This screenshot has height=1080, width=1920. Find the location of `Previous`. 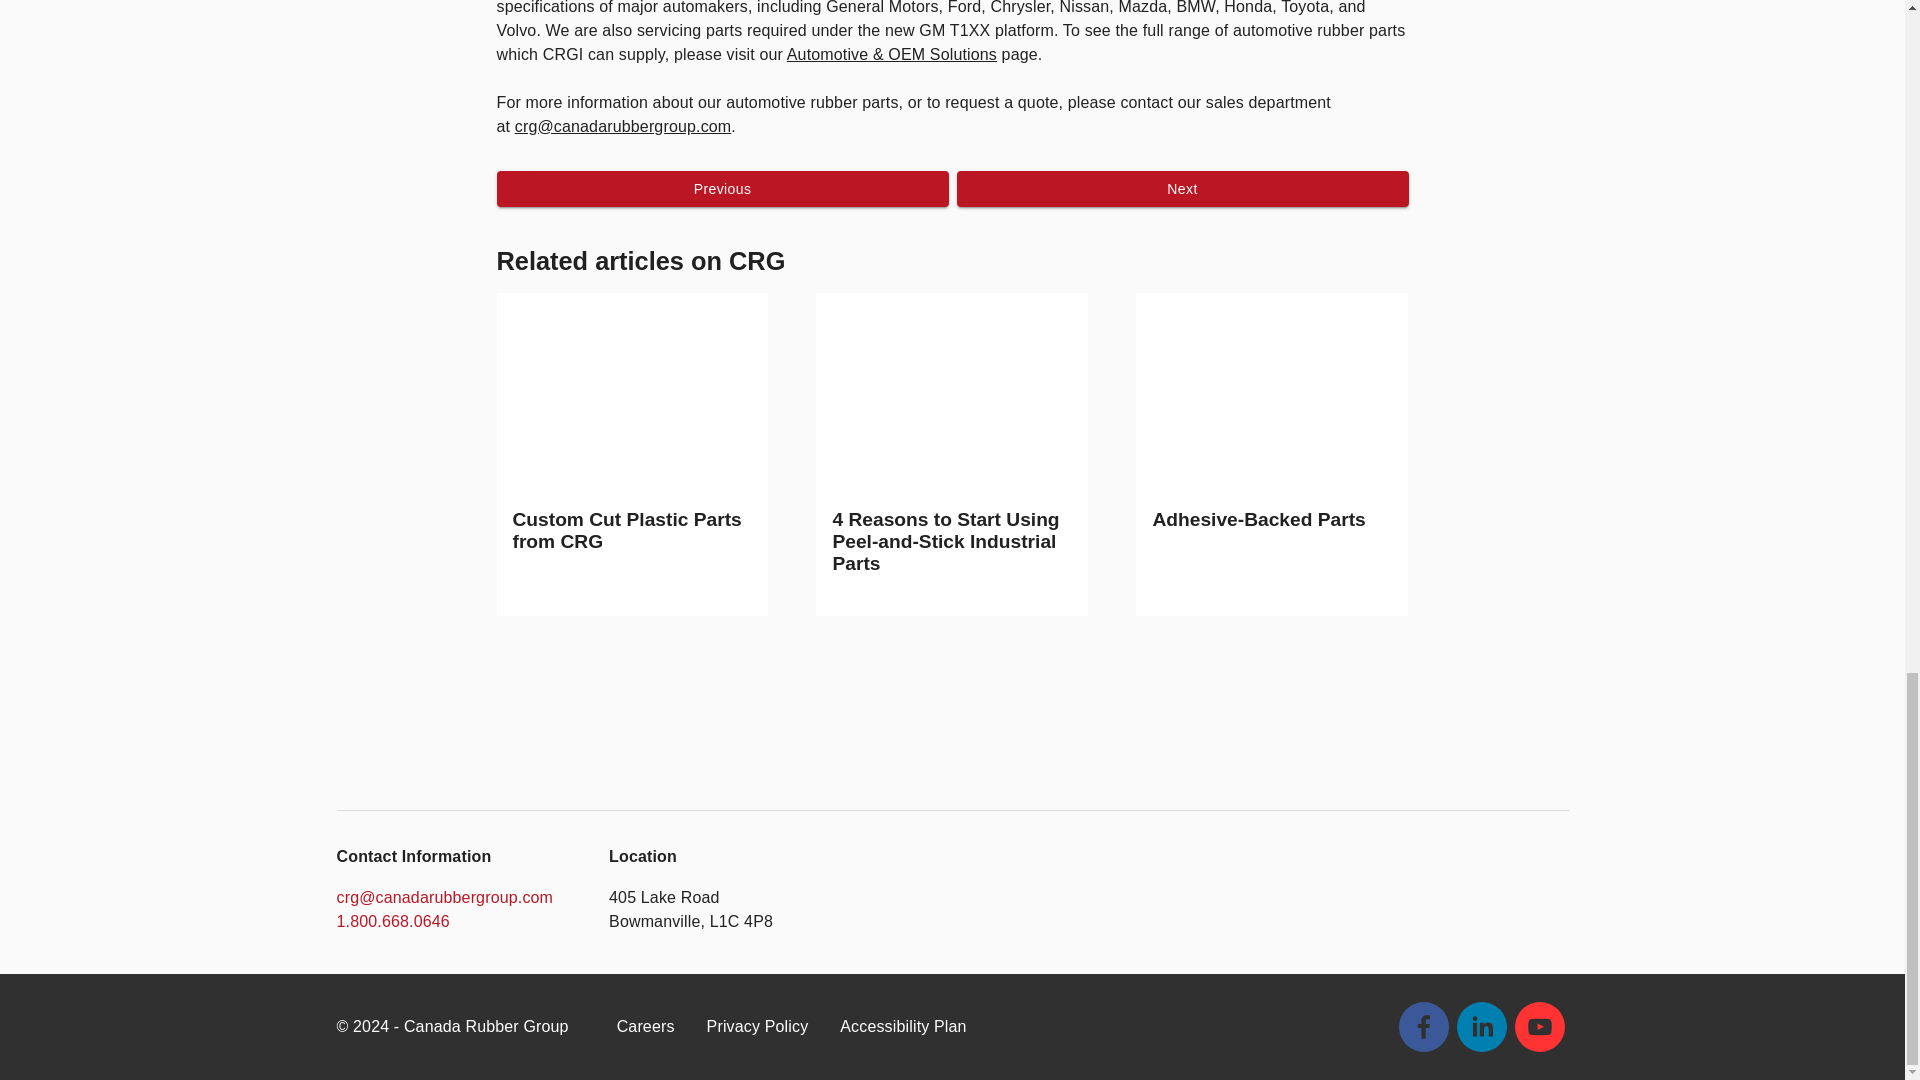

Previous is located at coordinates (722, 189).